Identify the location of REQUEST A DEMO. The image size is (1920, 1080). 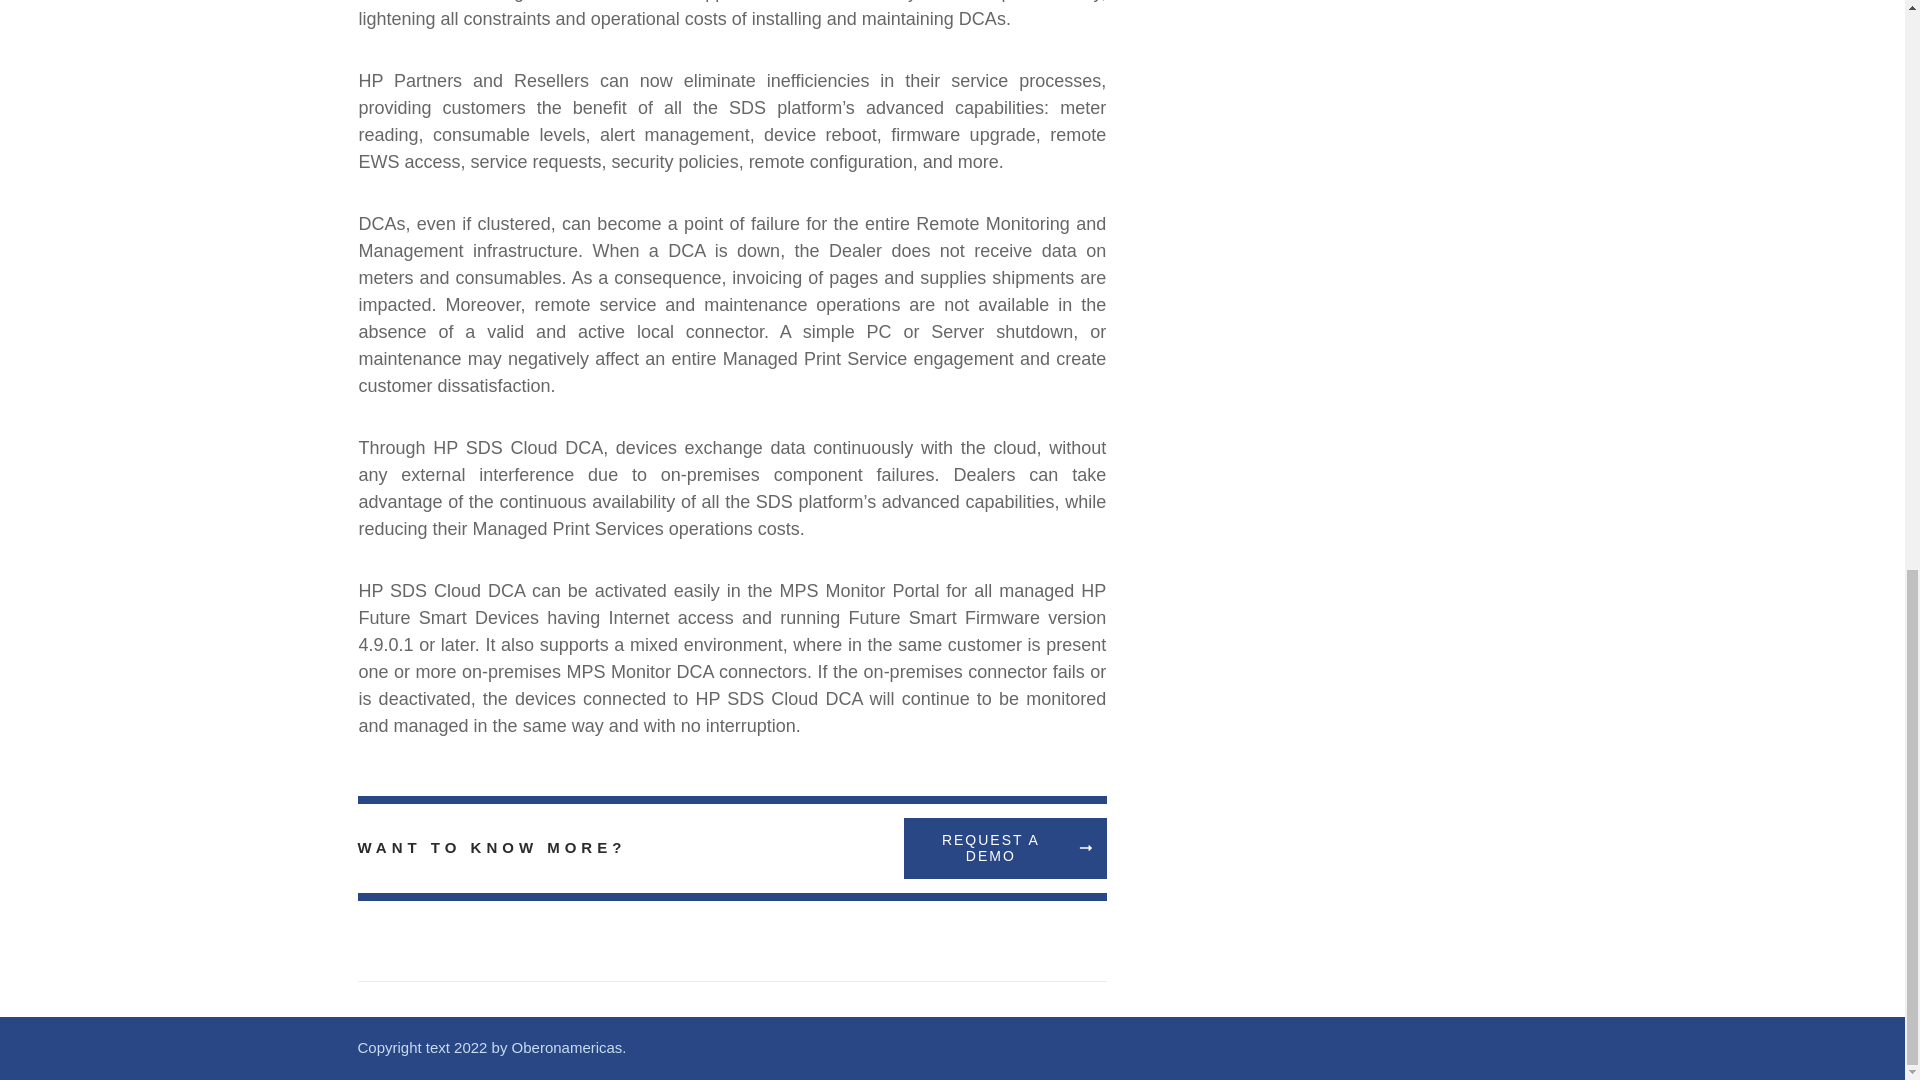
(1006, 848).